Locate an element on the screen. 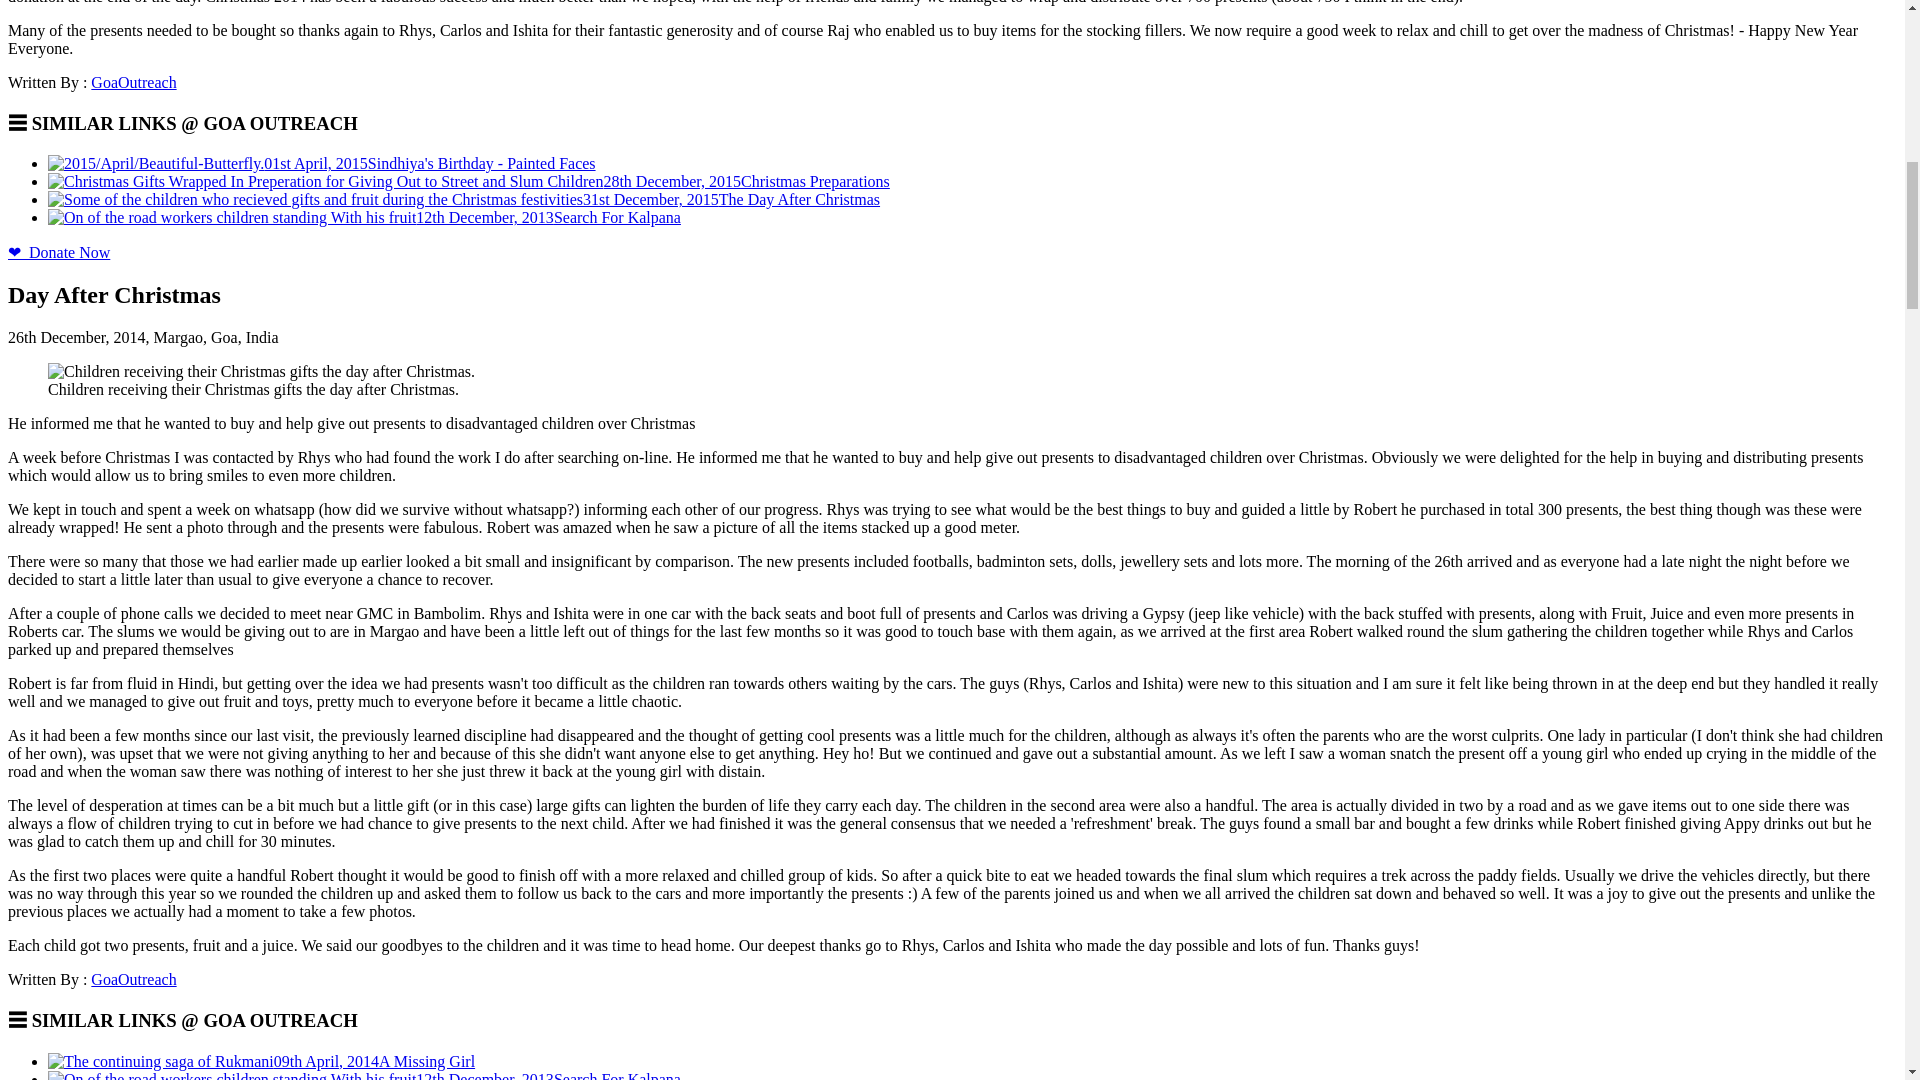 This screenshot has height=1080, width=1920. 28th December, 2015Christmas Preparations is located at coordinates (469, 181).